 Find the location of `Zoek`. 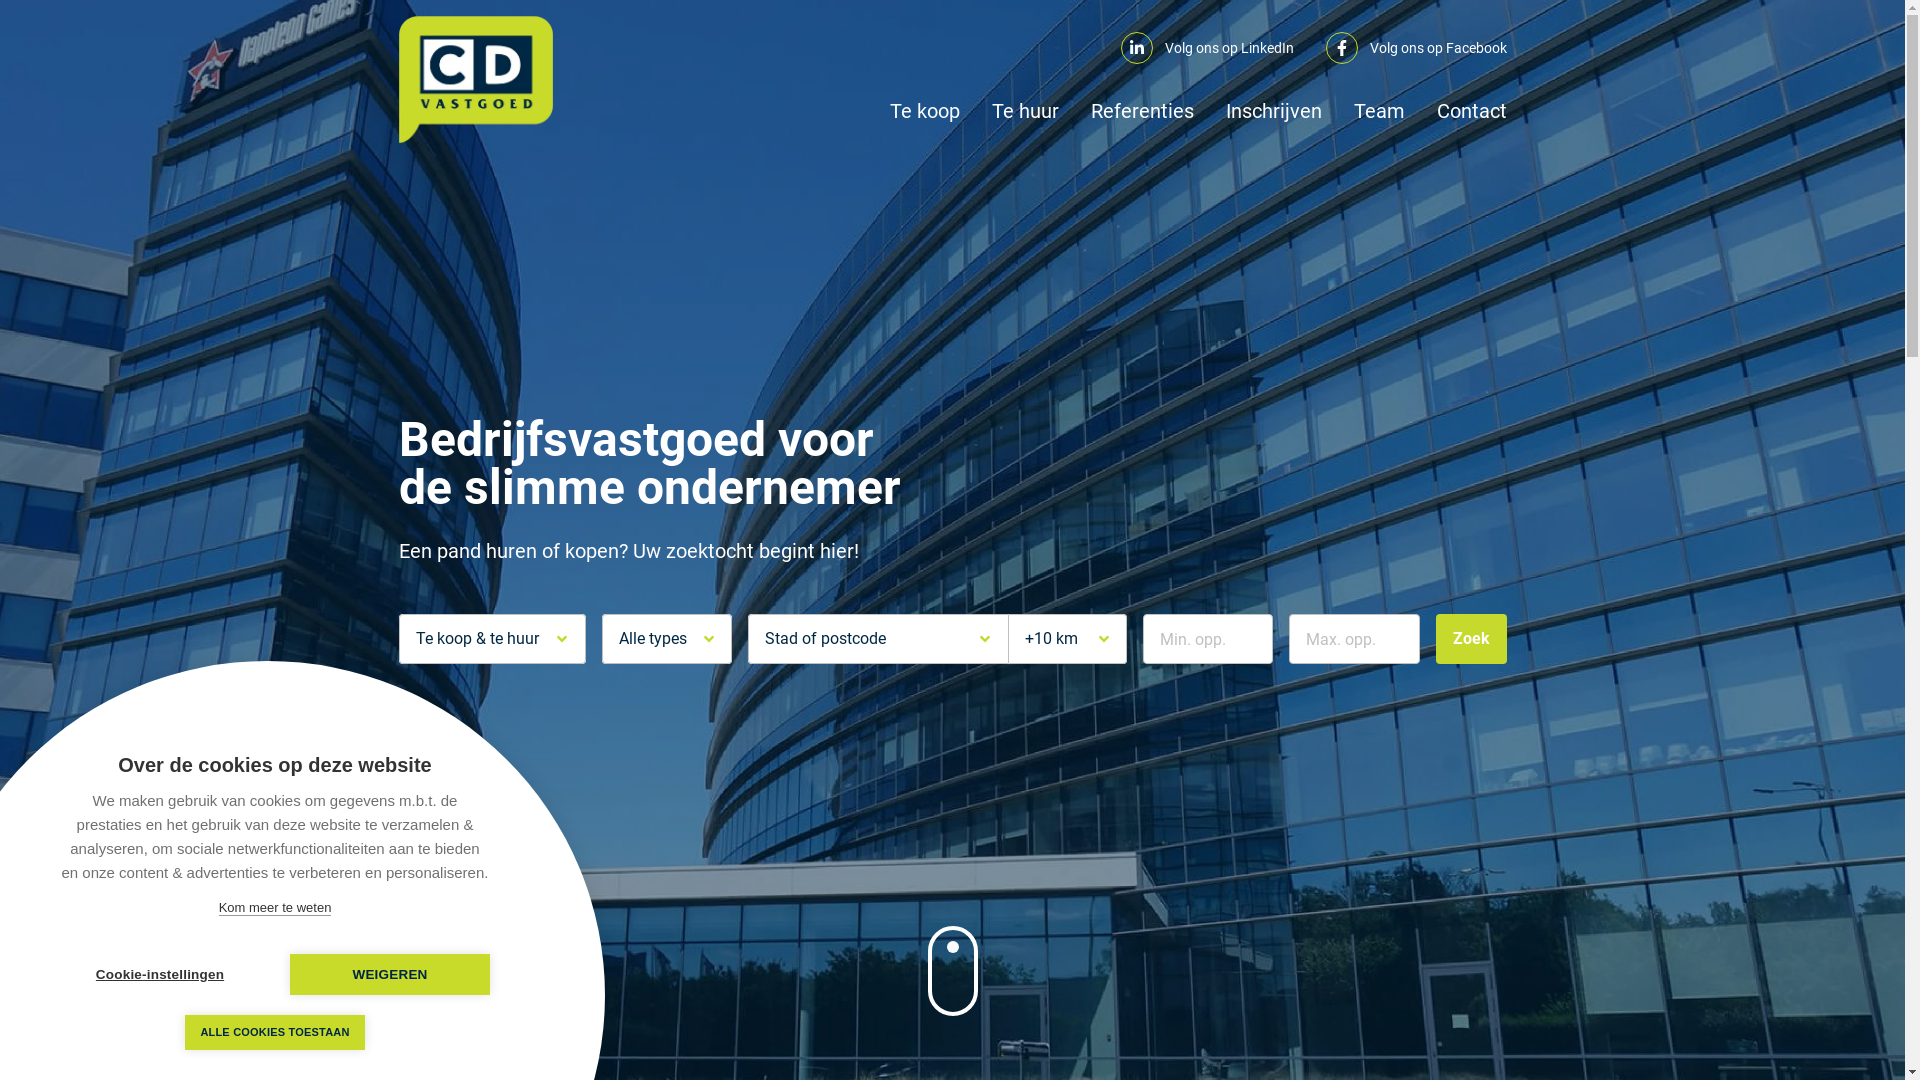

Zoek is located at coordinates (1472, 639).